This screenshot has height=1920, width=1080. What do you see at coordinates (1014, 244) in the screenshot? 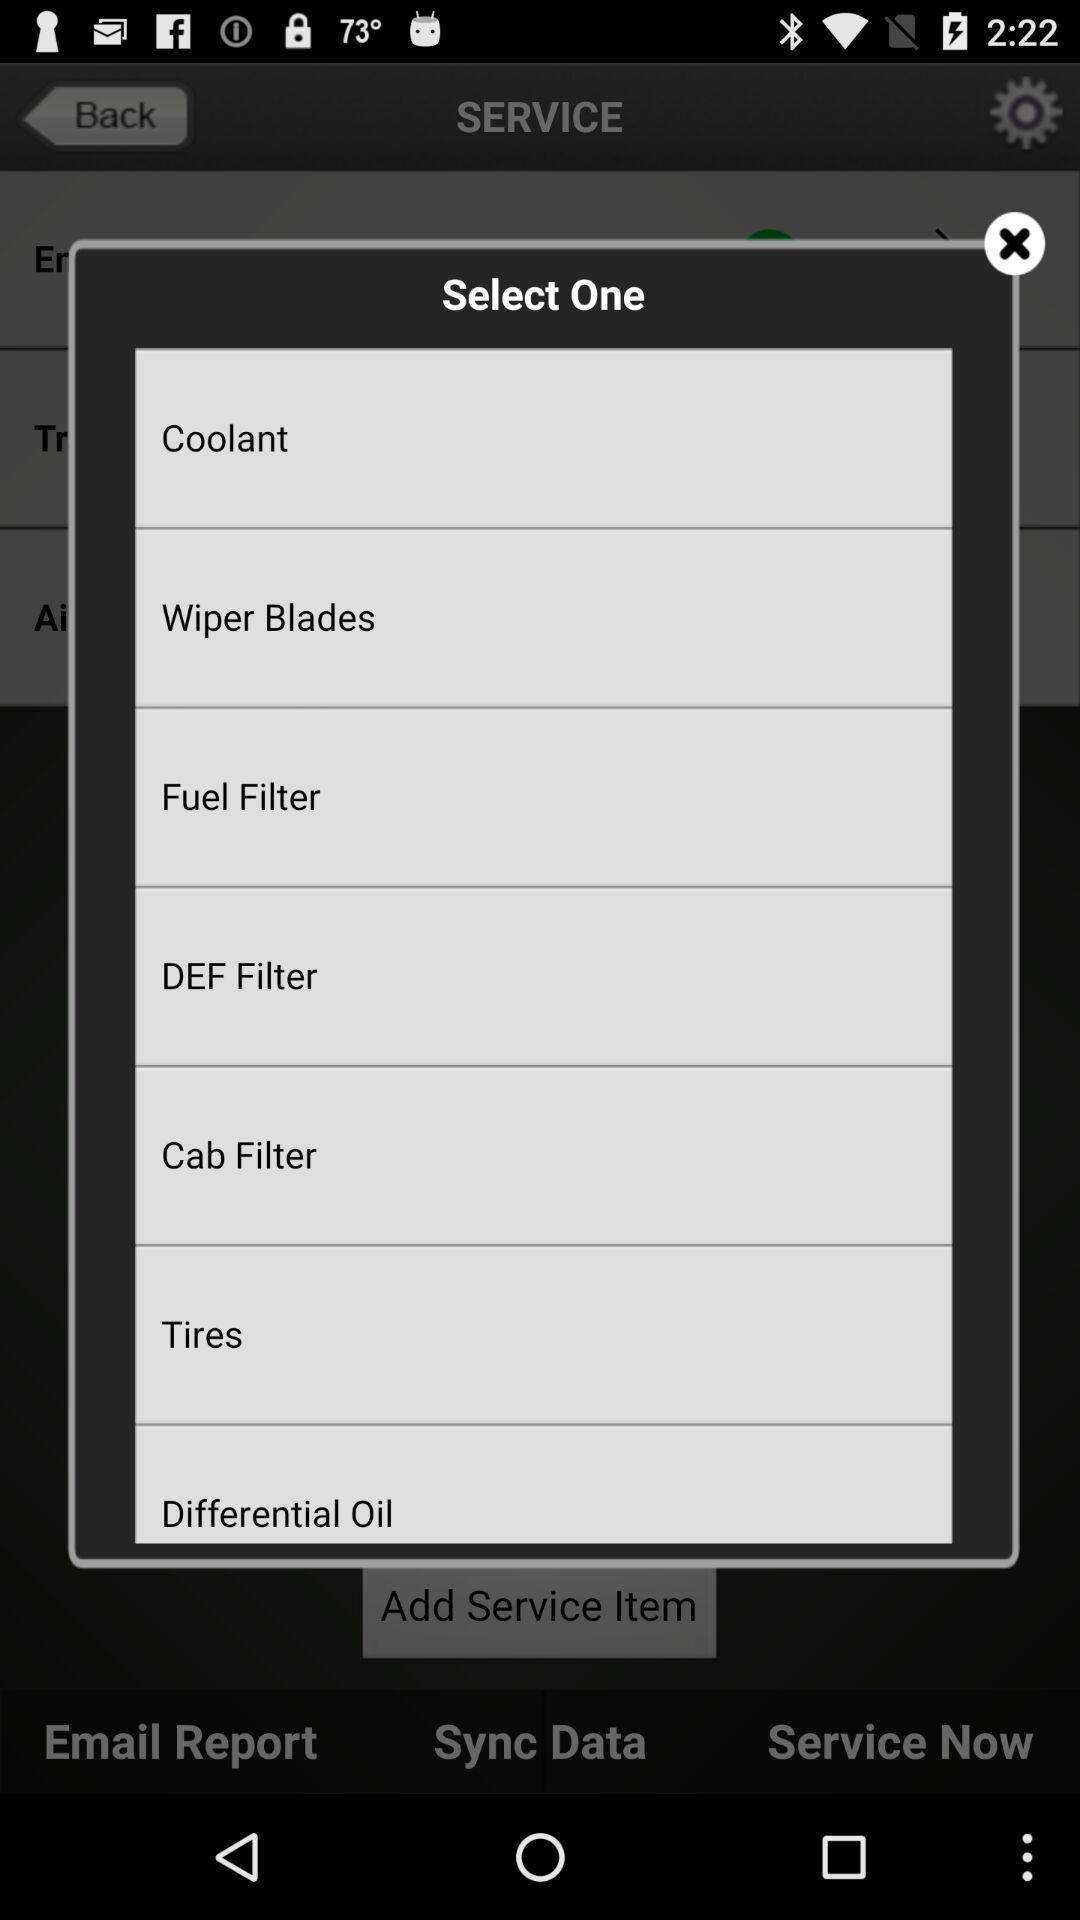
I see `click app next to the select one app` at bounding box center [1014, 244].